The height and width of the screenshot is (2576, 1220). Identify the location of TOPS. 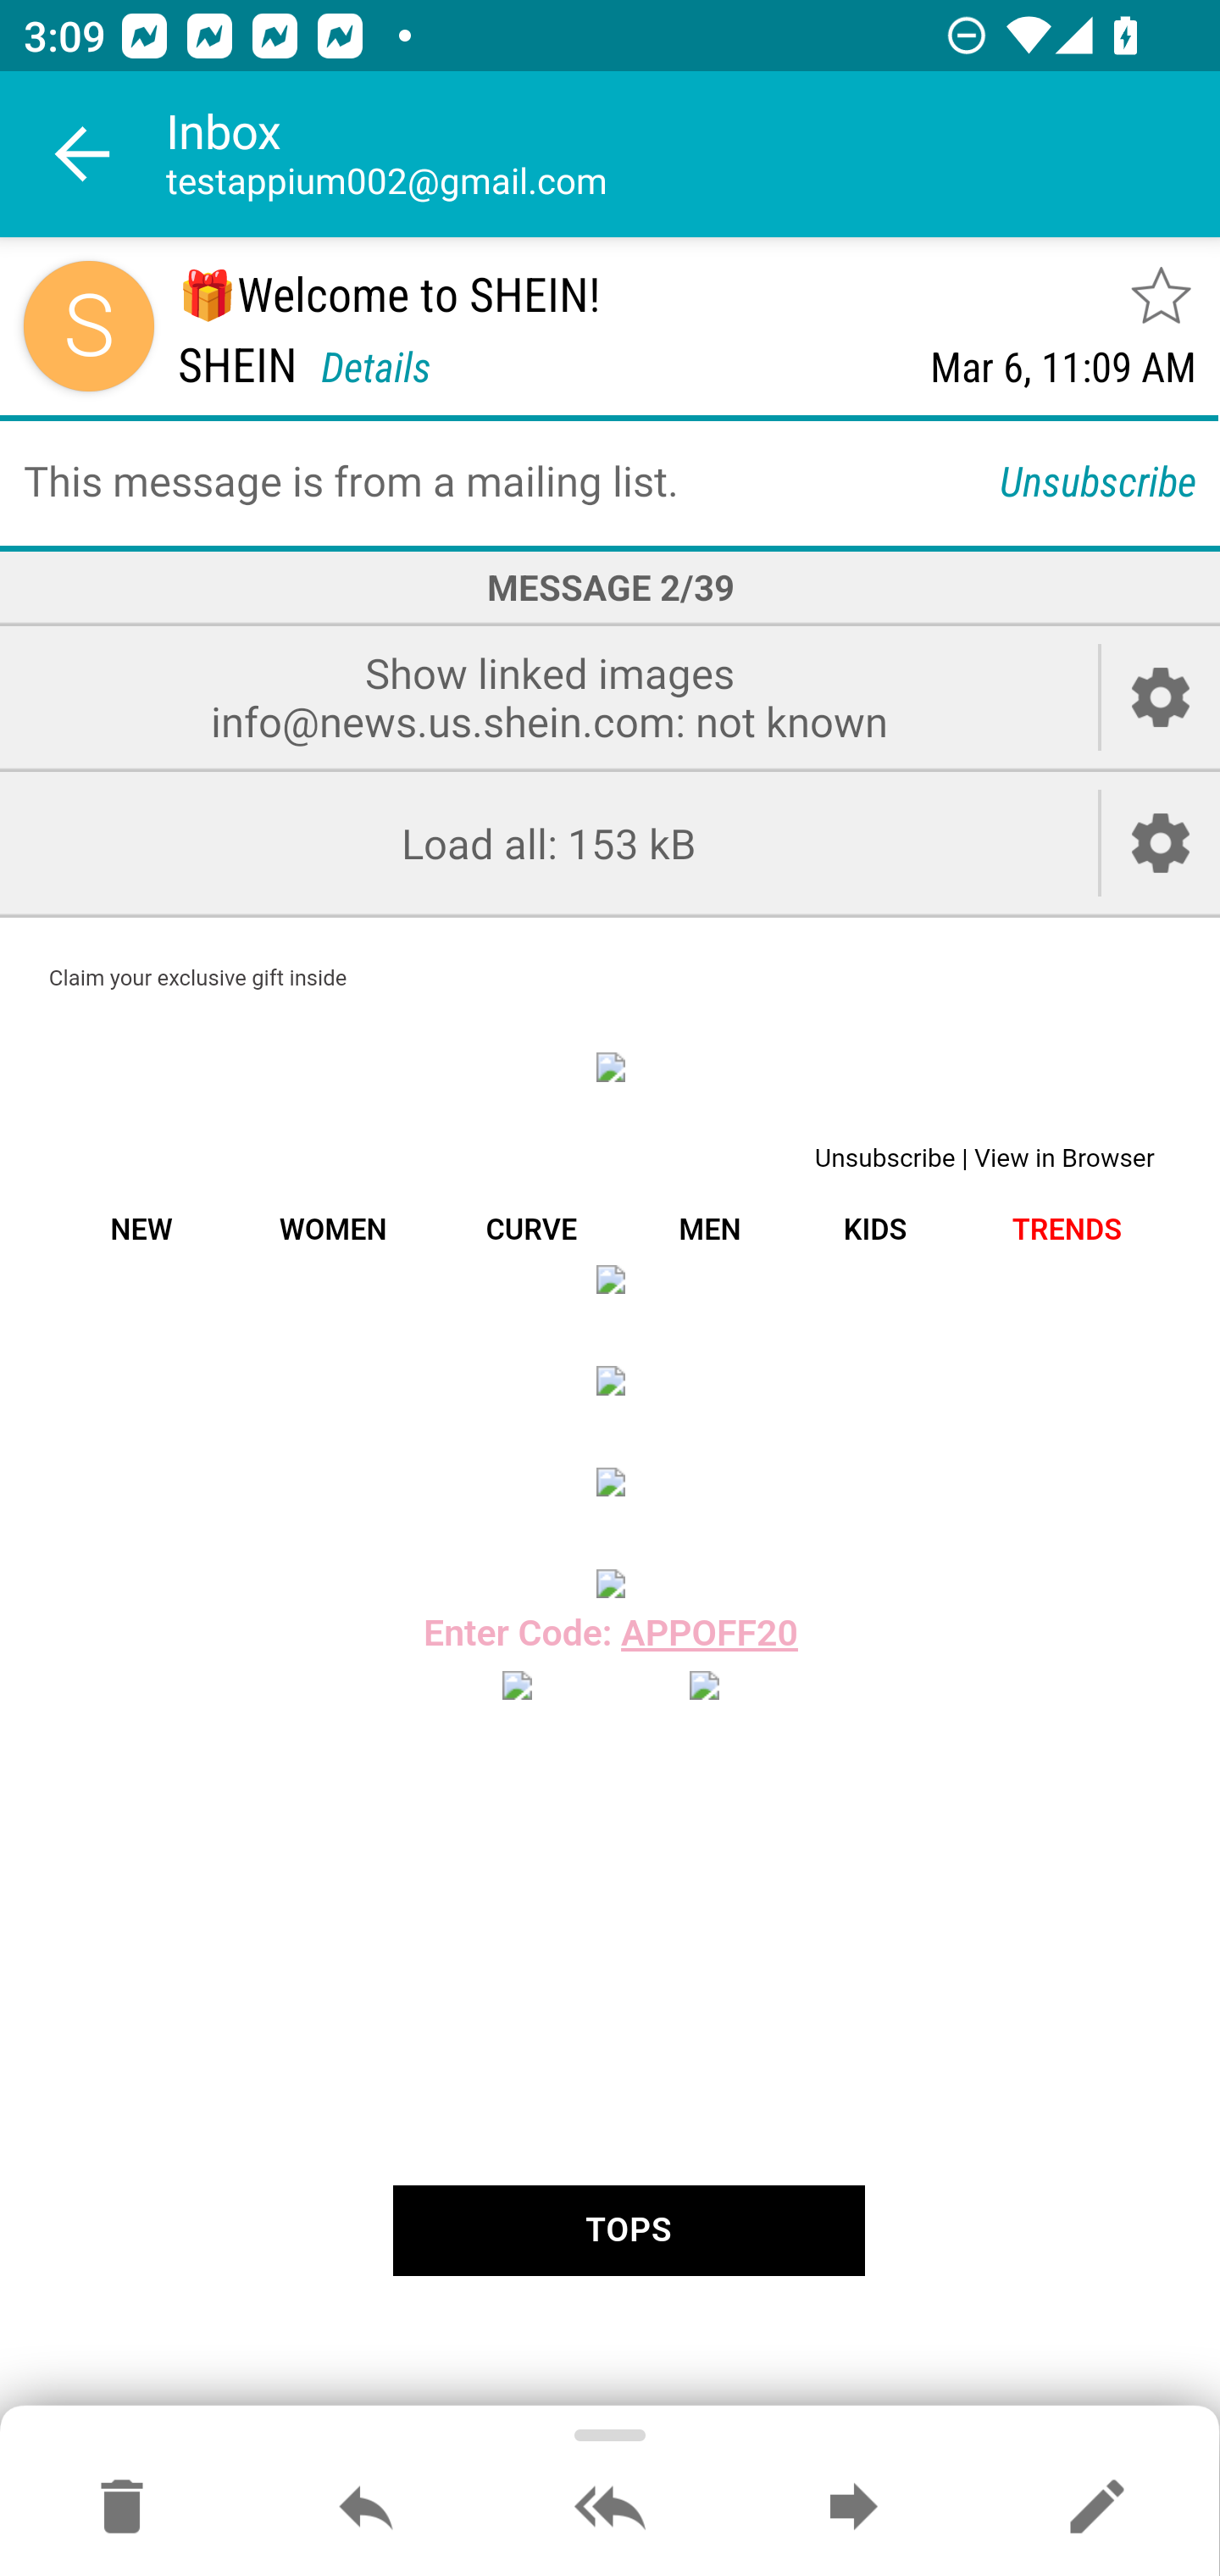
(627, 2230).